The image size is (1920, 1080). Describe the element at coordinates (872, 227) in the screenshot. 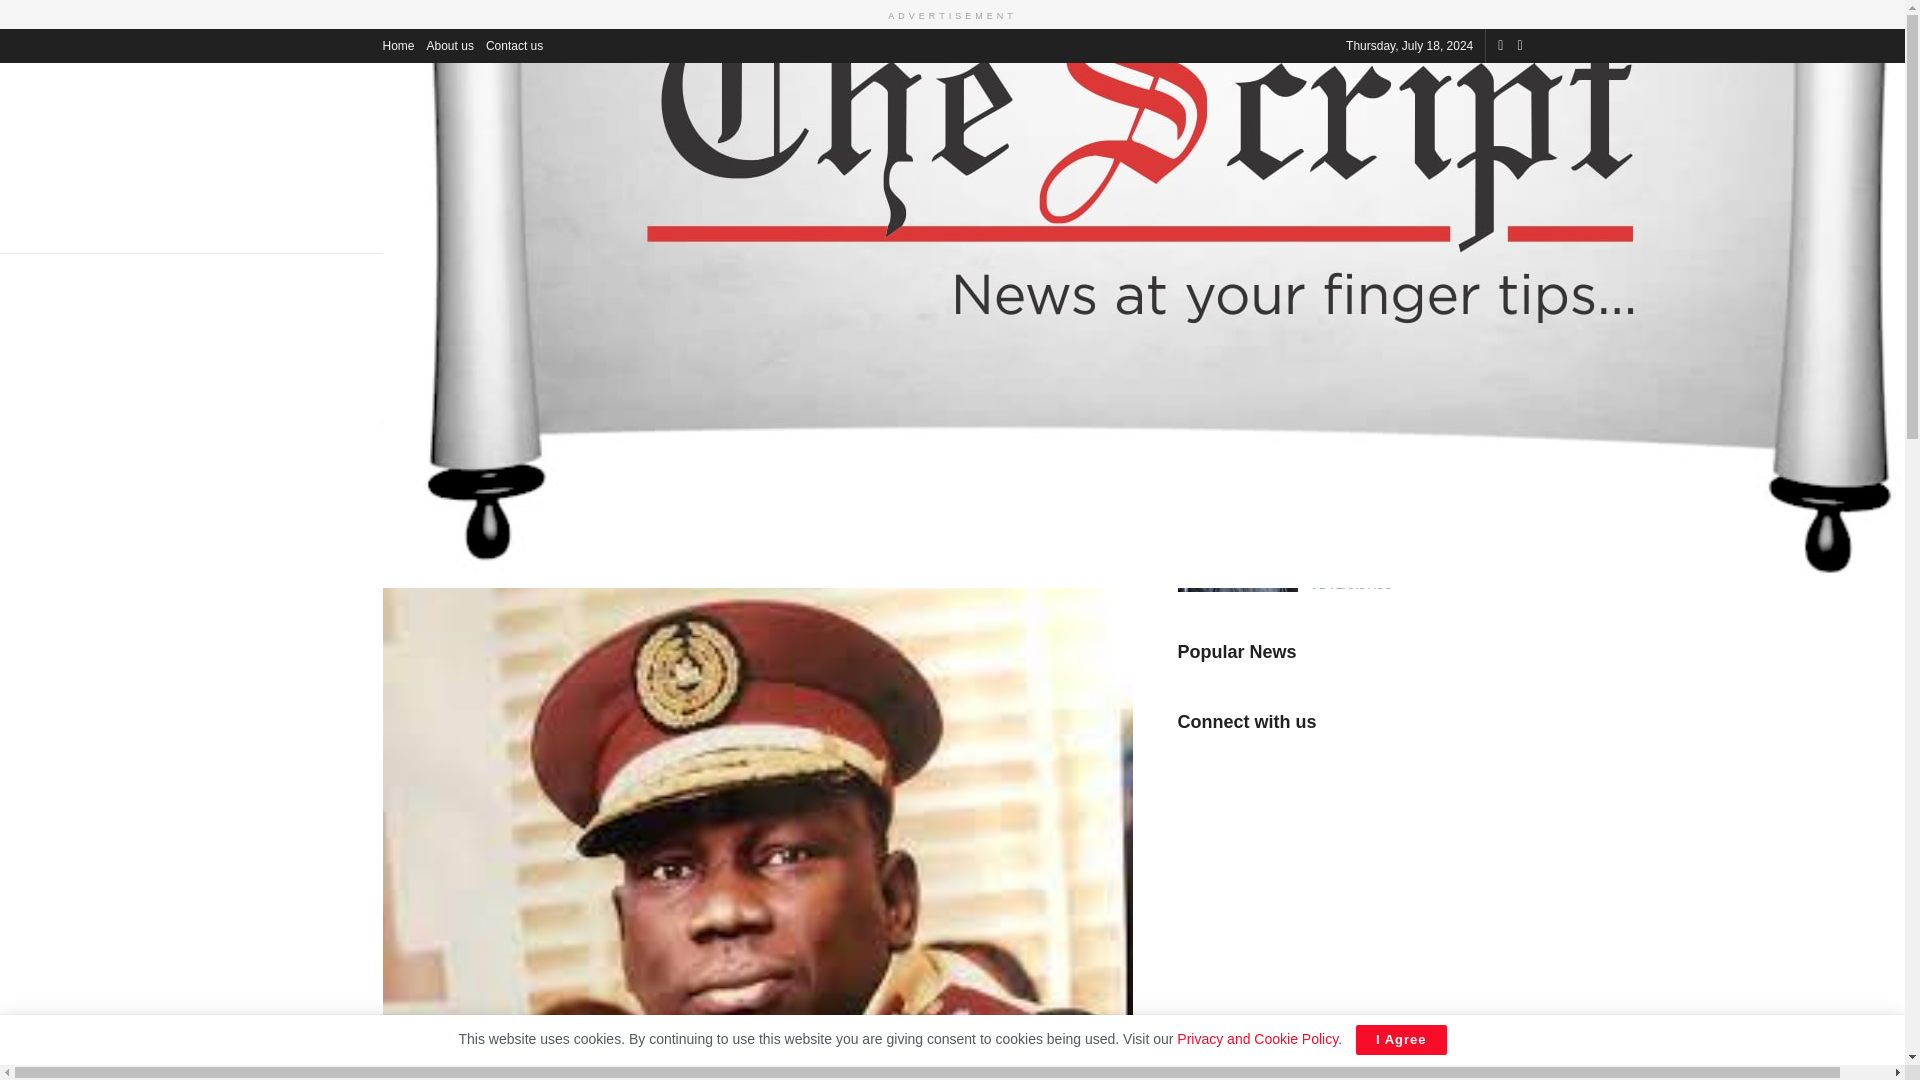

I see `ECONOMY` at that location.